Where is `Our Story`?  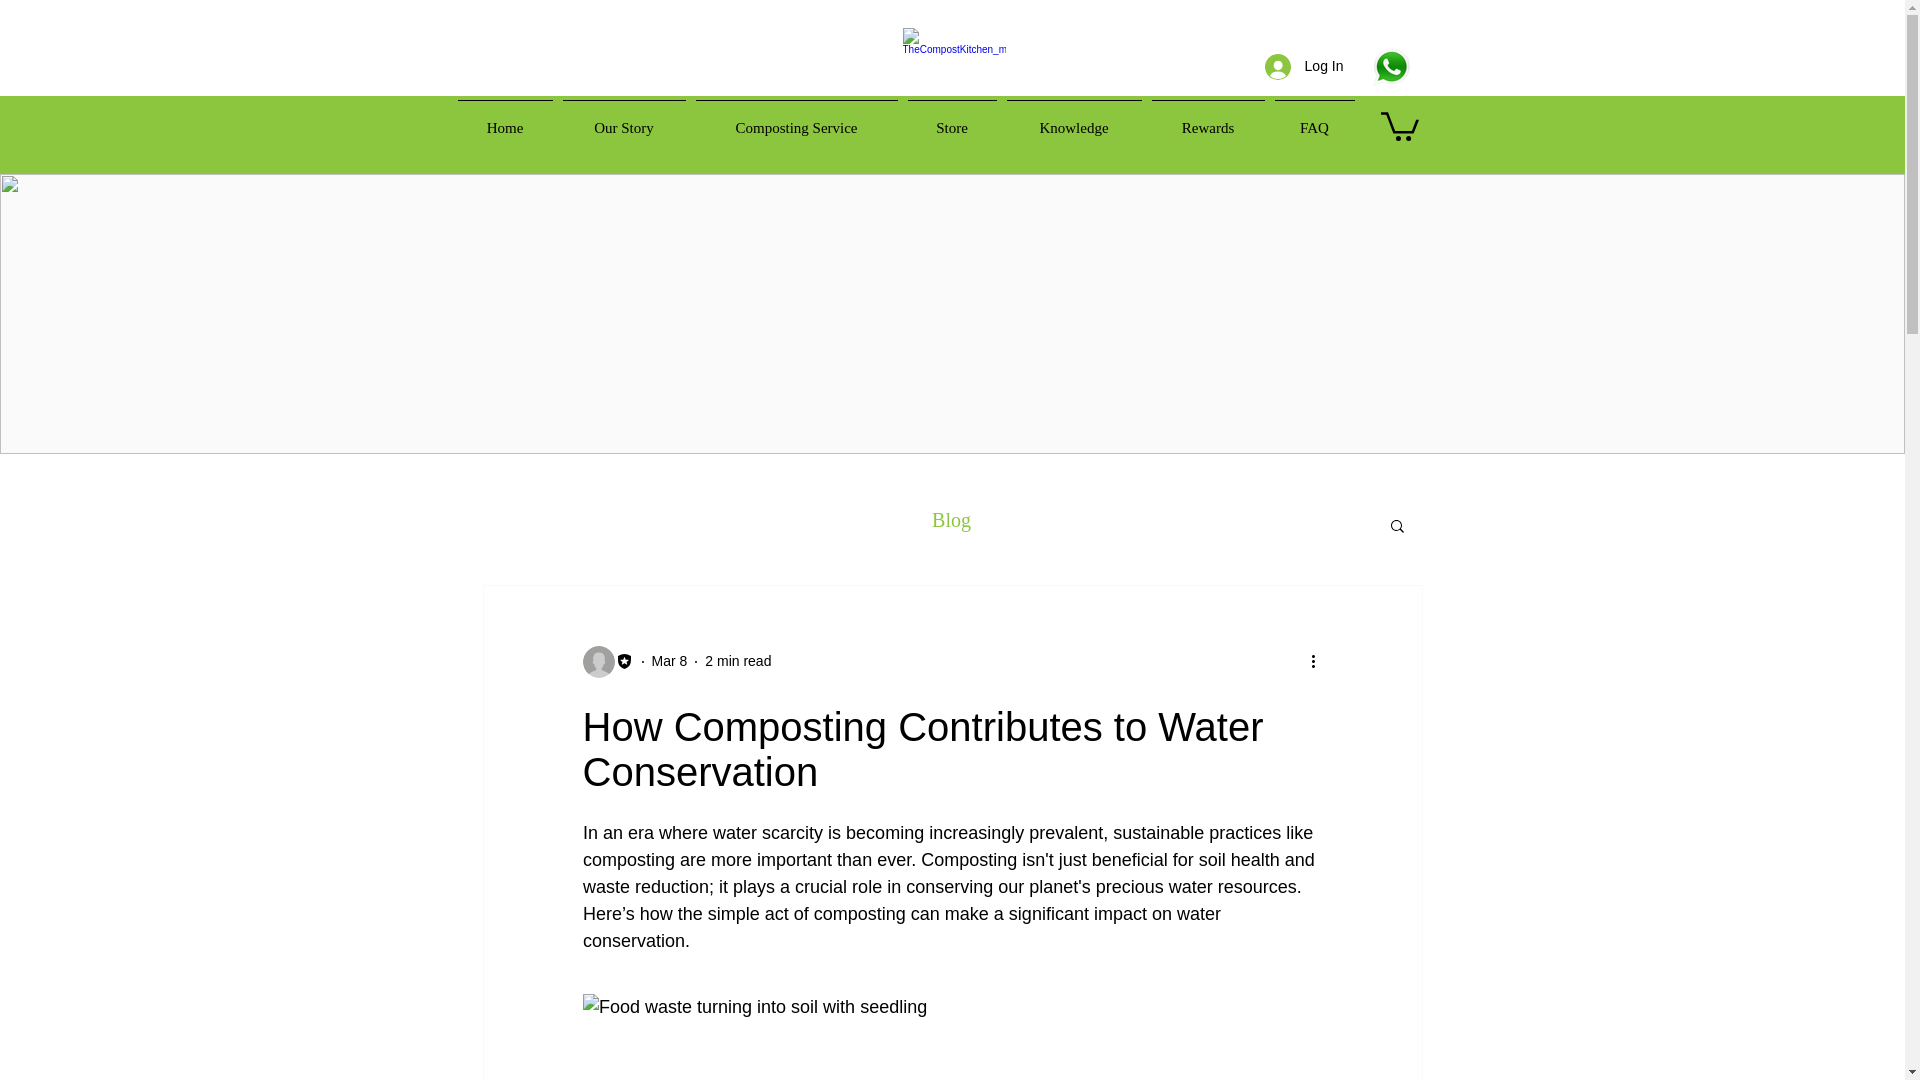
Our Story is located at coordinates (624, 120).